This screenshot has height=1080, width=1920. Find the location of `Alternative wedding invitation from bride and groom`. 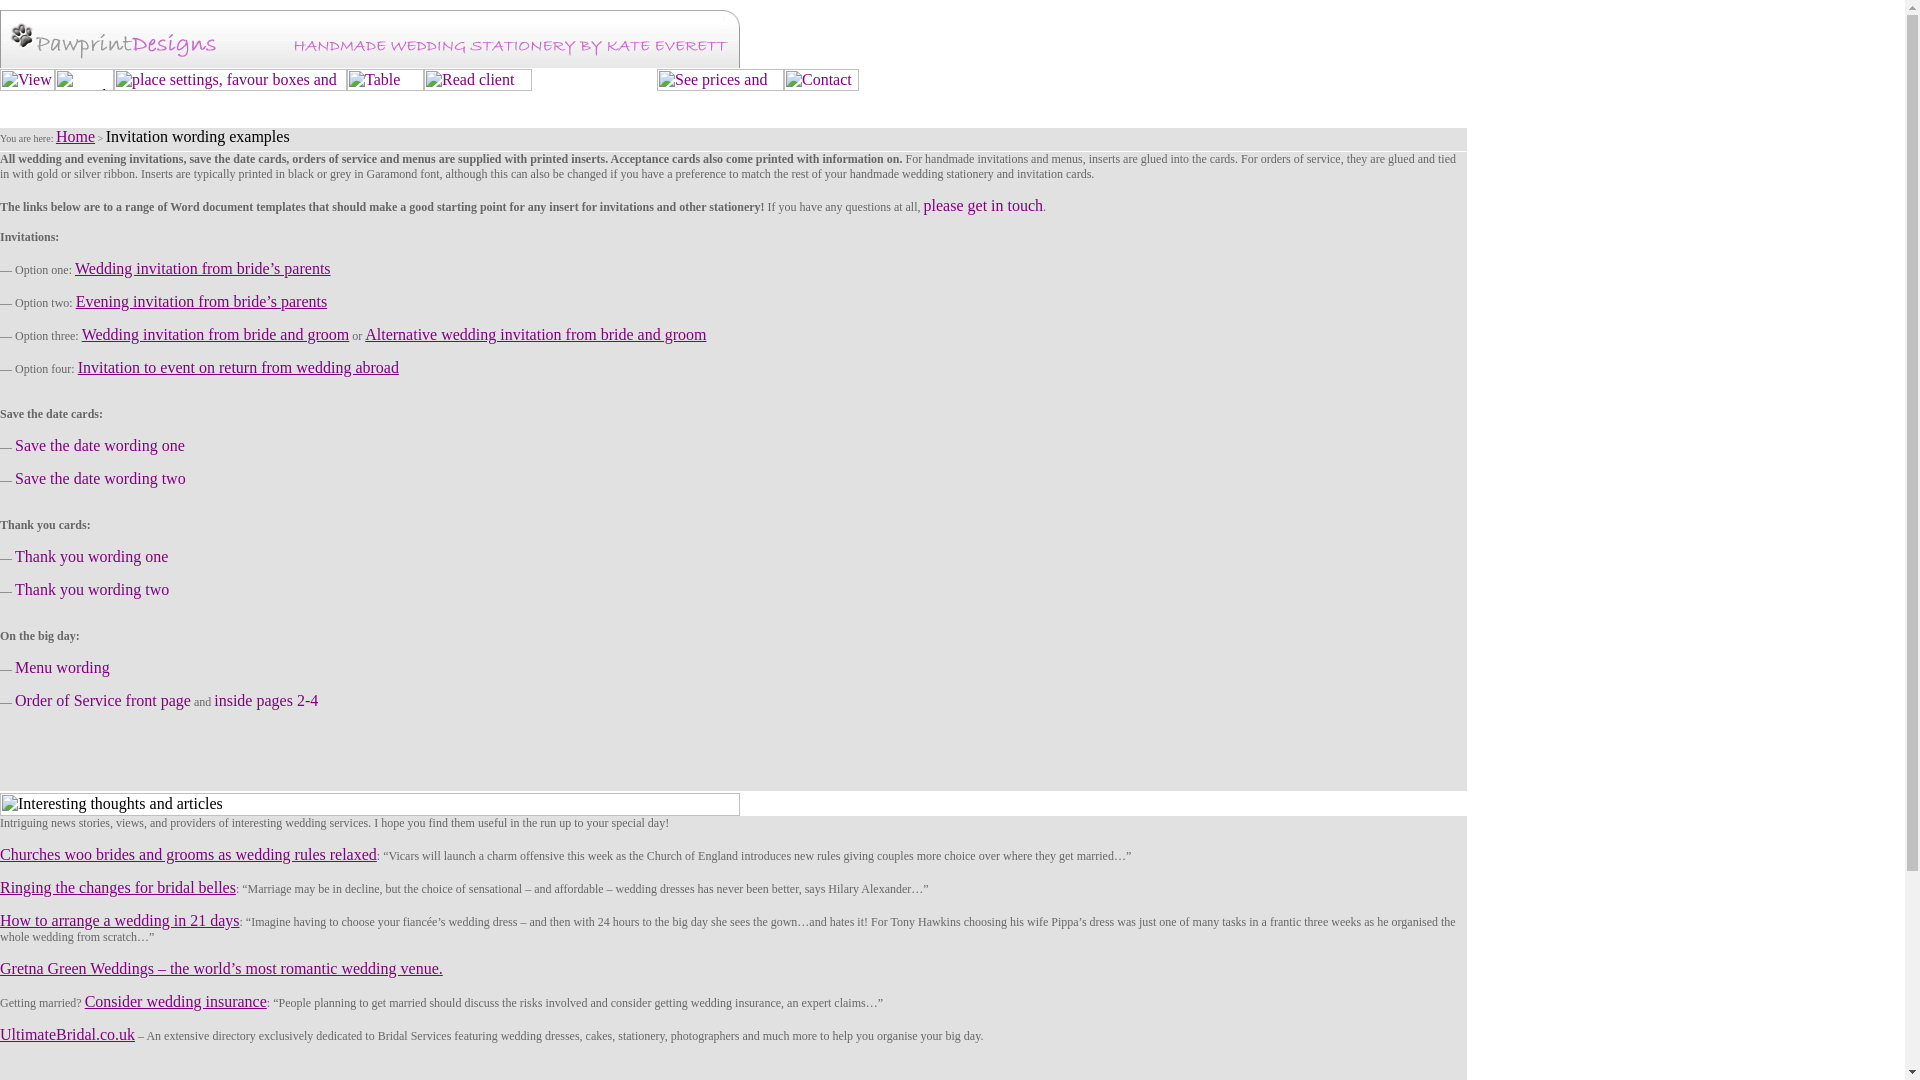

Alternative wedding invitation from bride and groom is located at coordinates (535, 334).